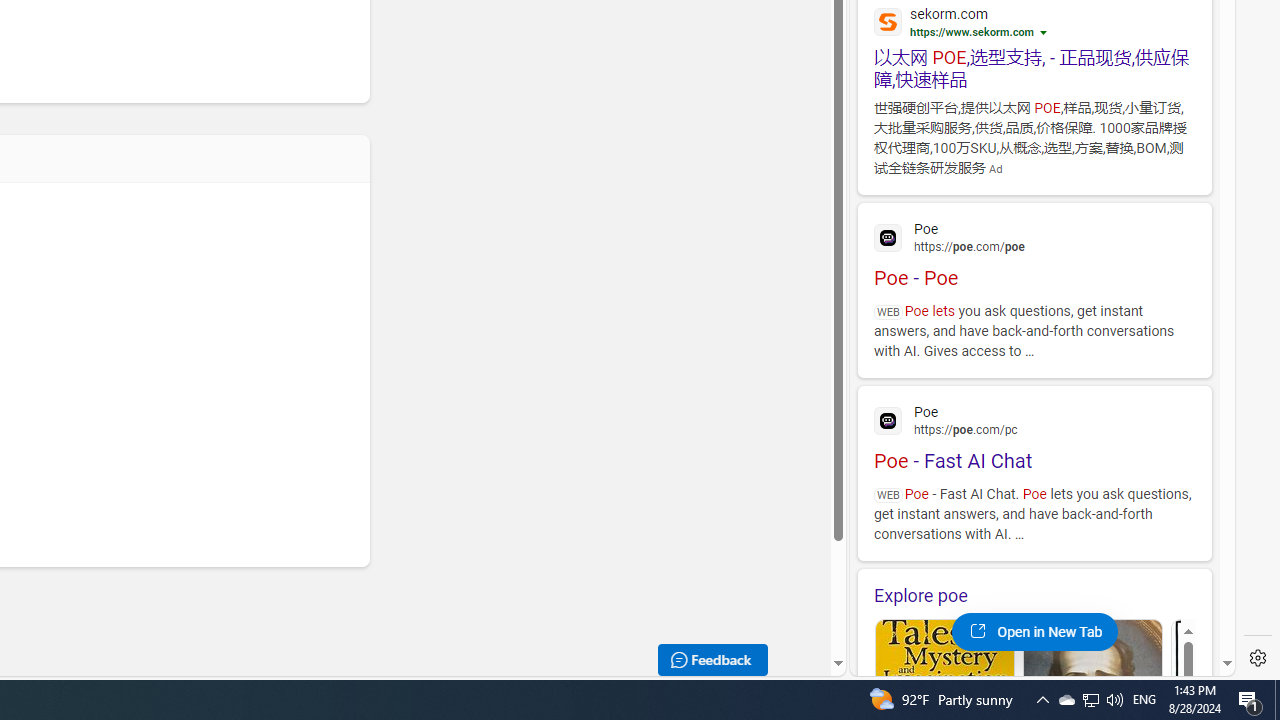 The height and width of the screenshot is (720, 1280). Describe the element at coordinates (1034, 419) in the screenshot. I see `Poe` at that location.